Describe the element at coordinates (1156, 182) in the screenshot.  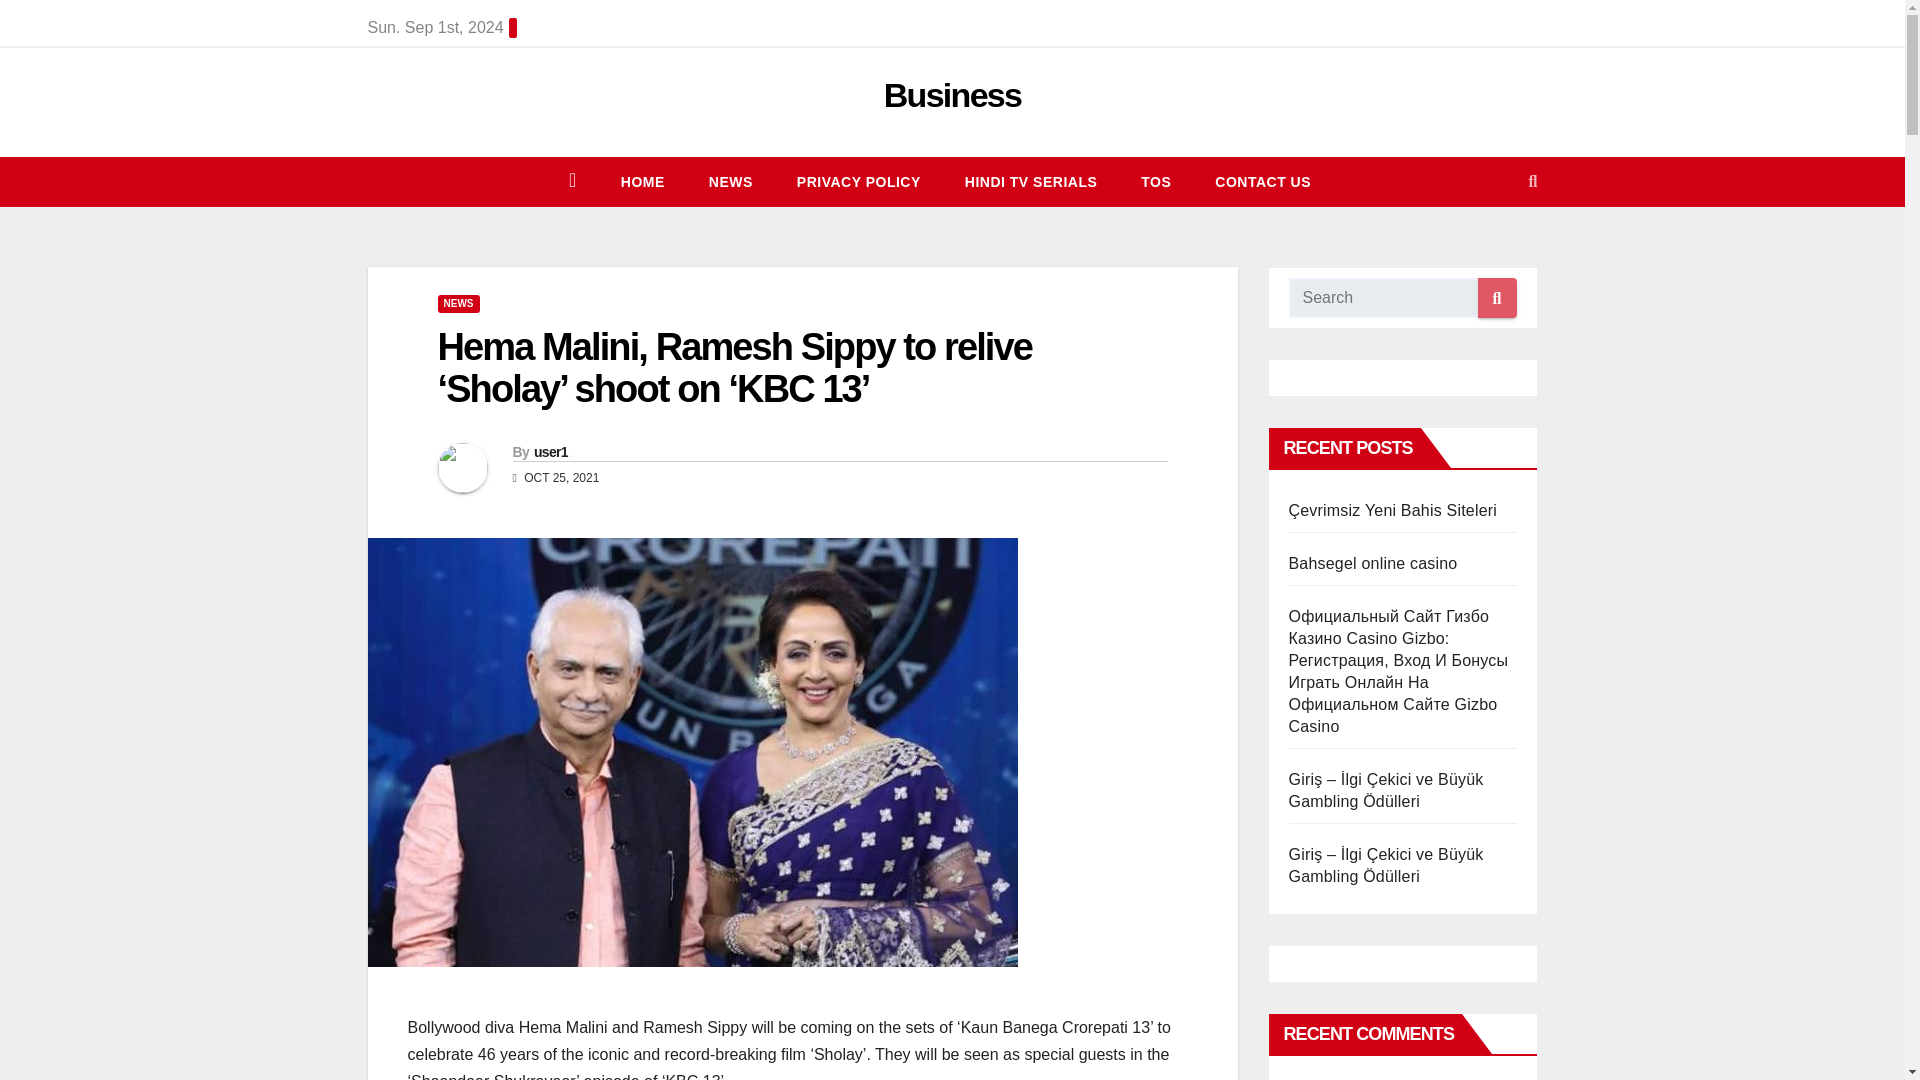
I see `TOS` at that location.